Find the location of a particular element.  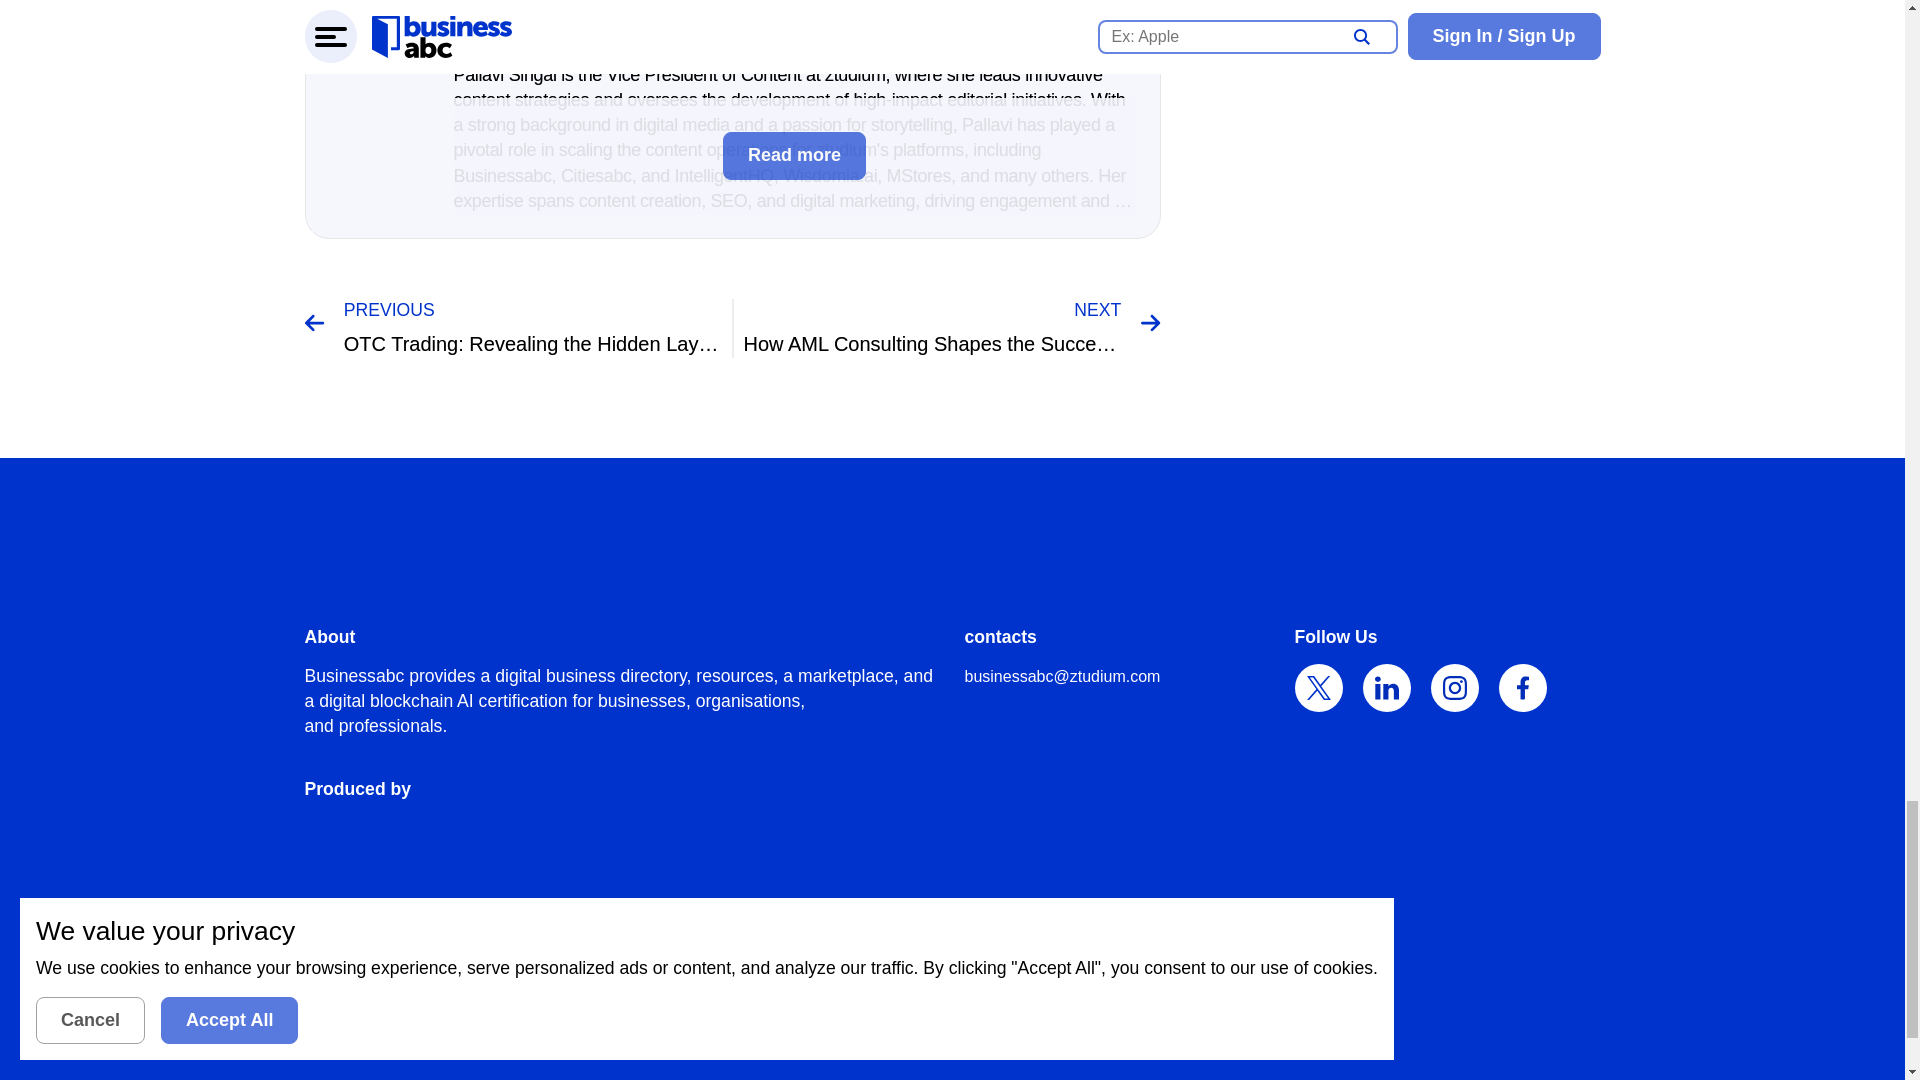

Read more is located at coordinates (794, 155).